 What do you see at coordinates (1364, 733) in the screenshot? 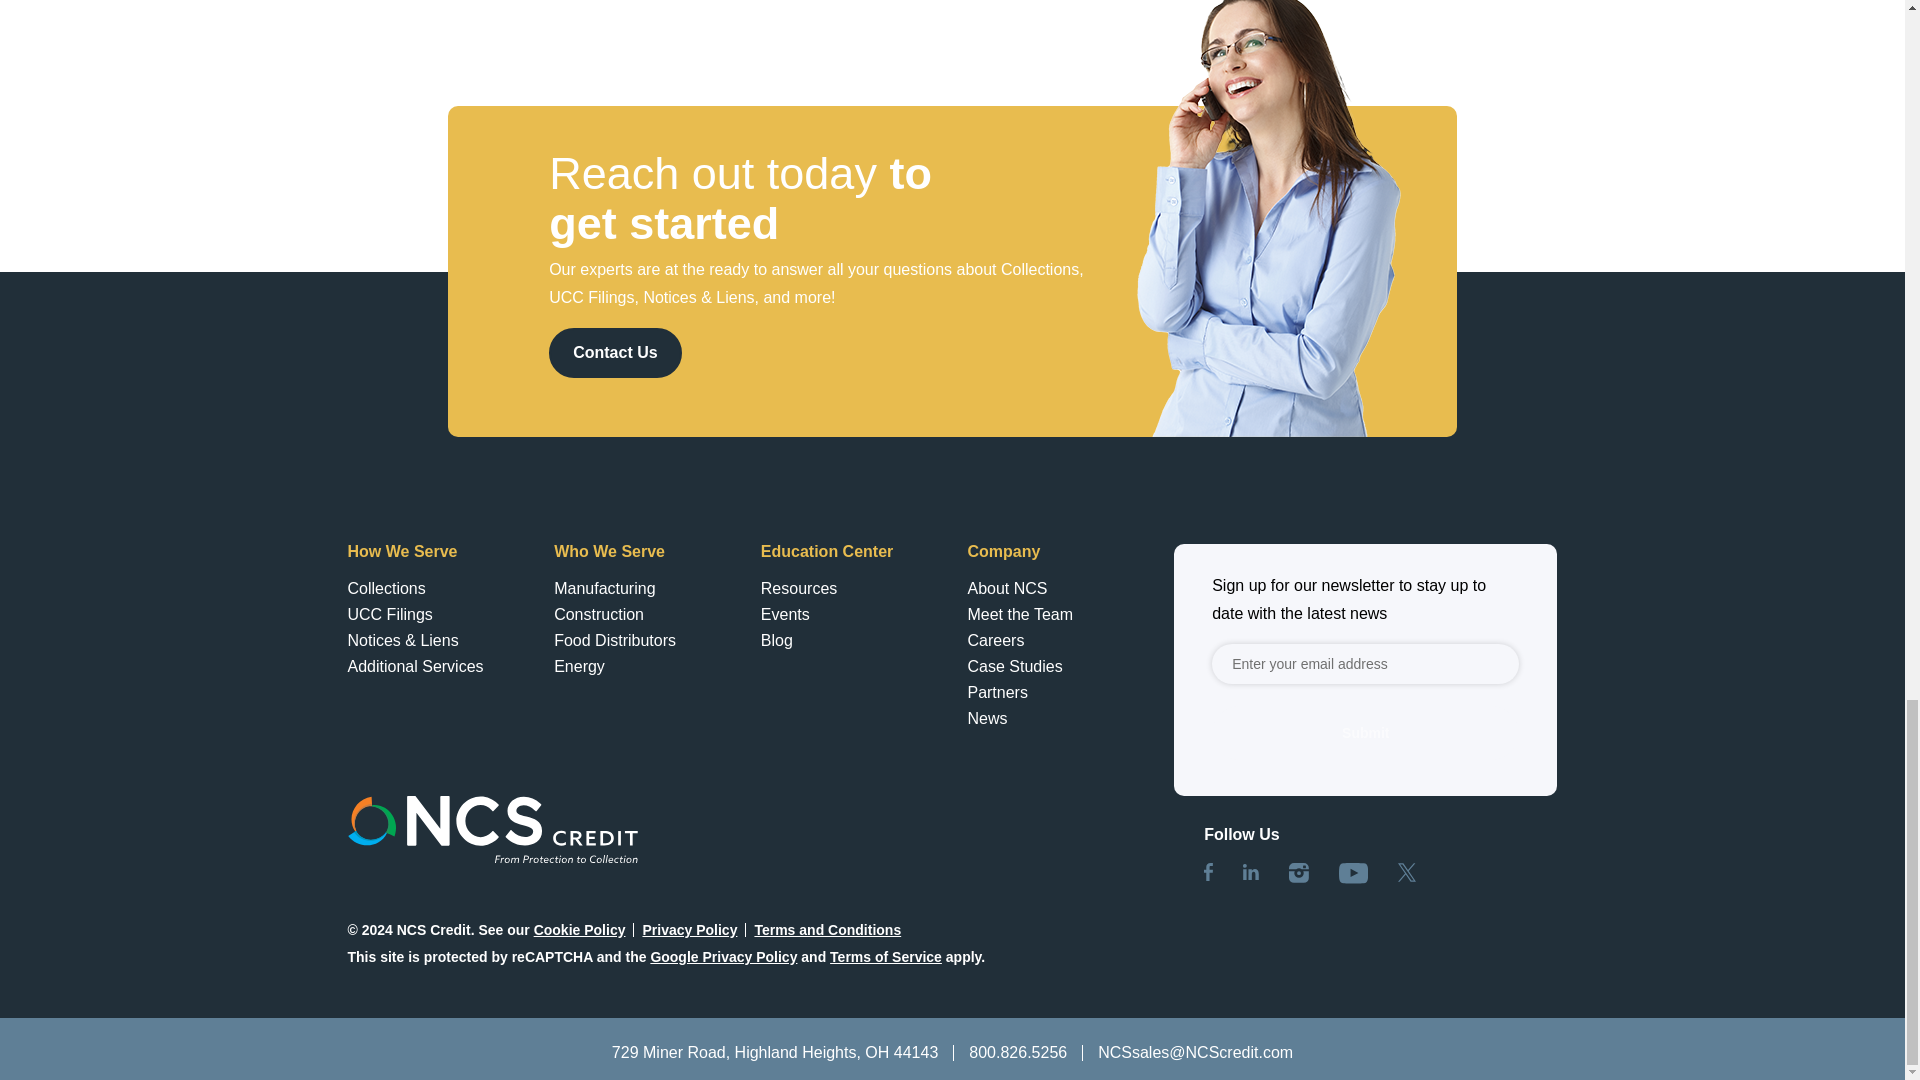
I see `Submit` at bounding box center [1364, 733].